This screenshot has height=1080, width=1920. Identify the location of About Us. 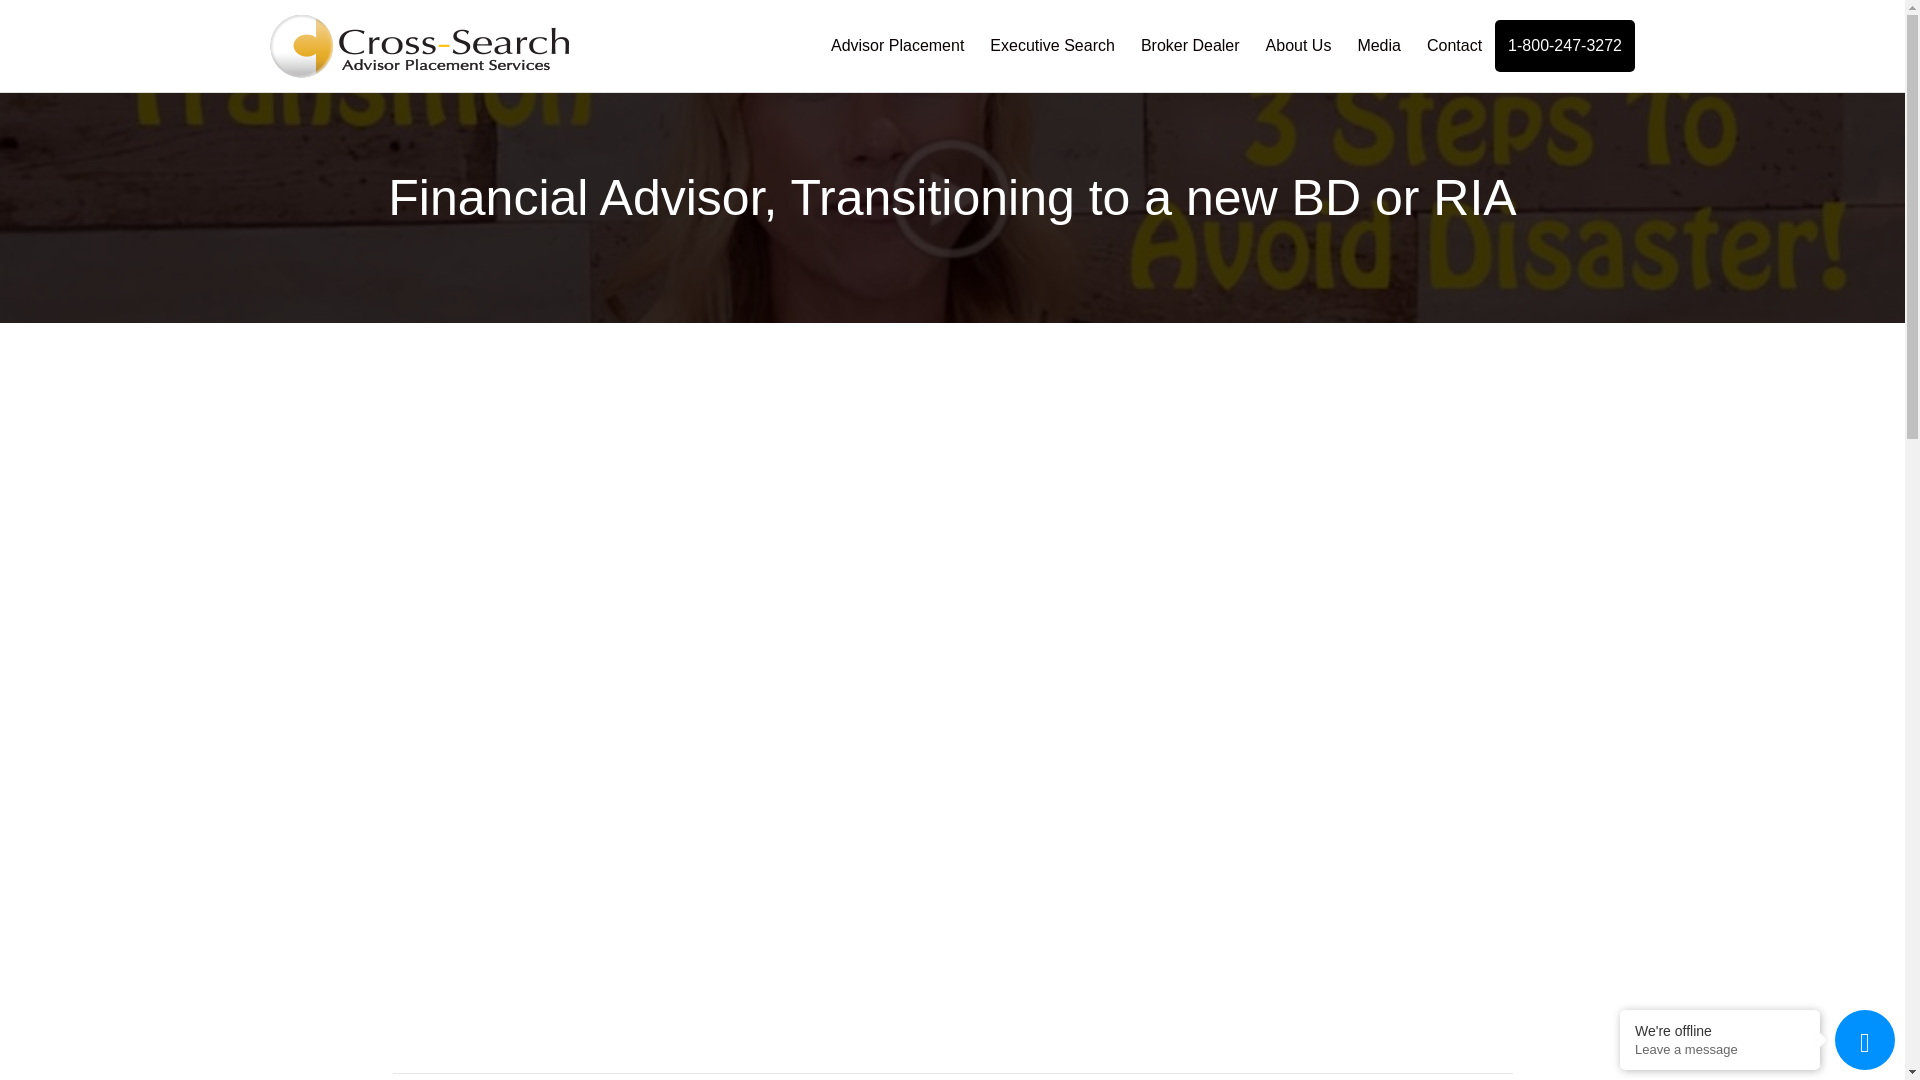
(1299, 46).